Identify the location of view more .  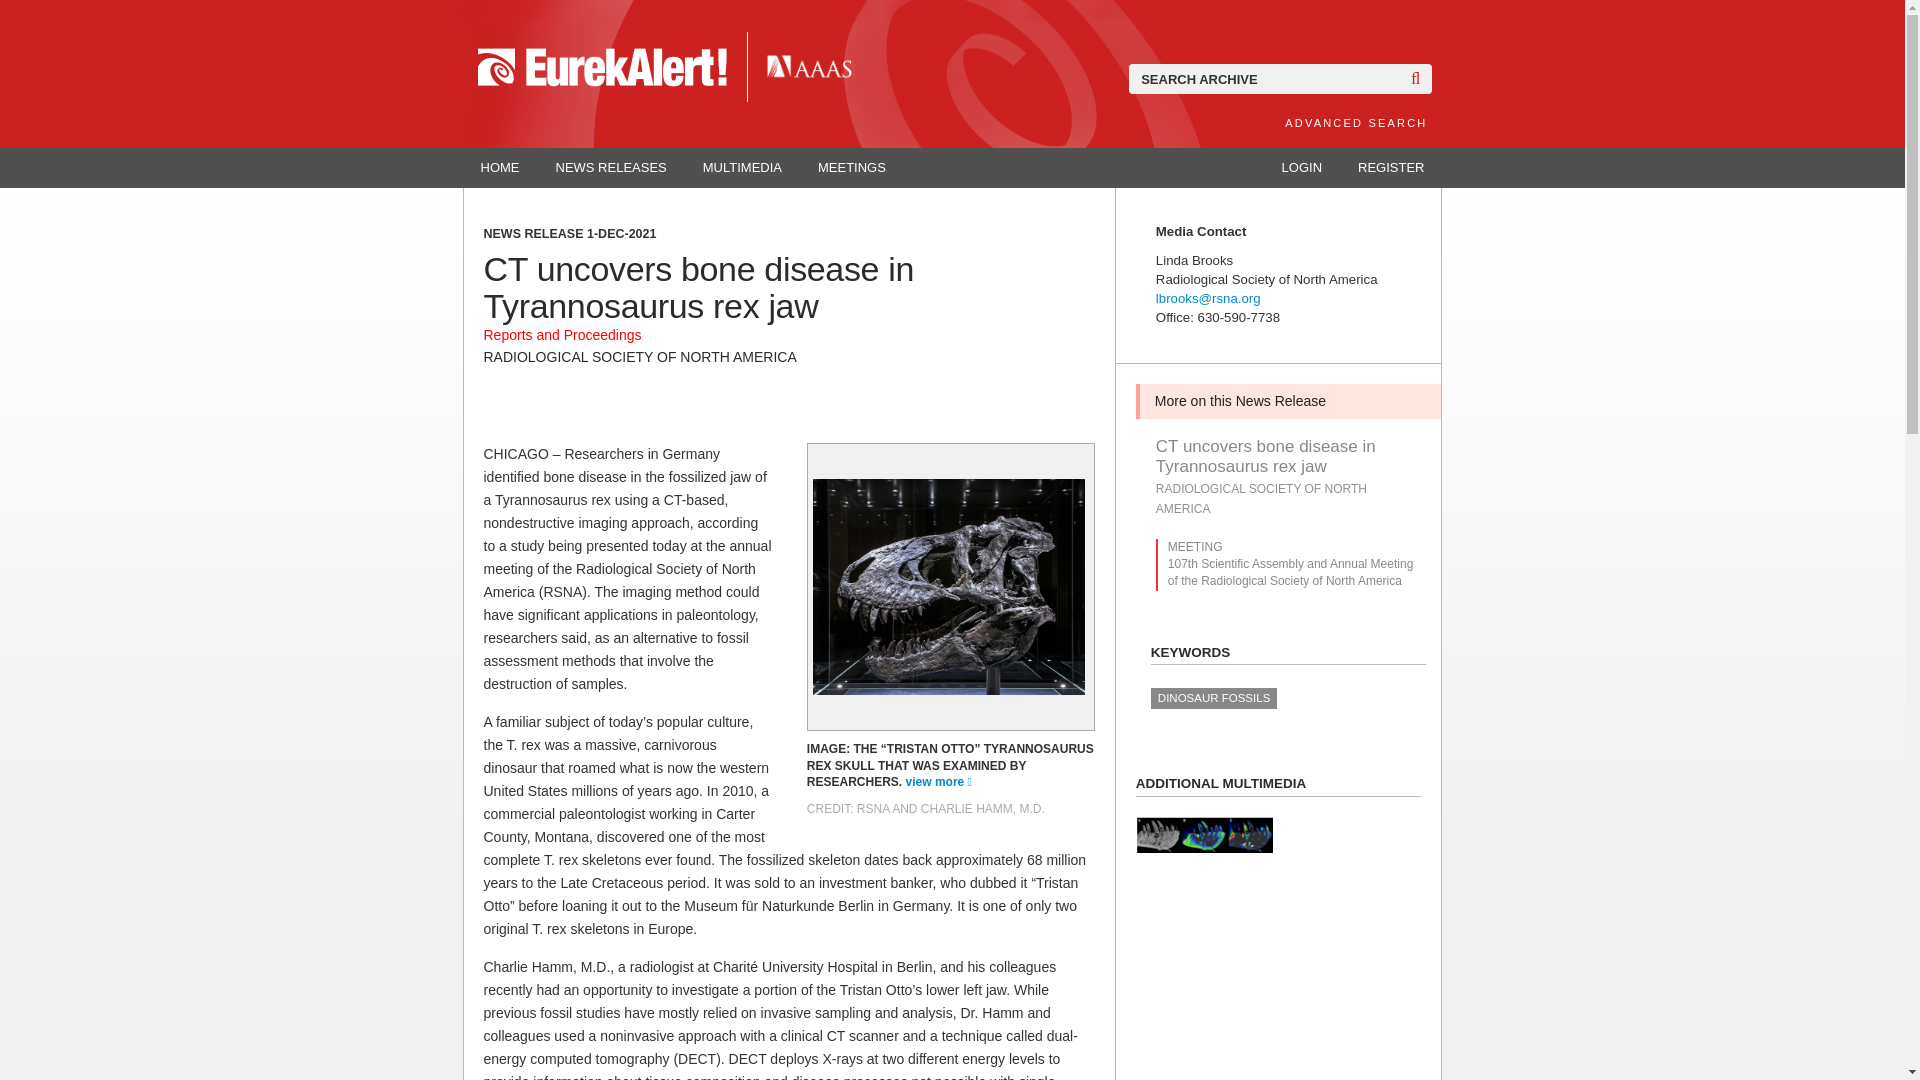
(938, 782).